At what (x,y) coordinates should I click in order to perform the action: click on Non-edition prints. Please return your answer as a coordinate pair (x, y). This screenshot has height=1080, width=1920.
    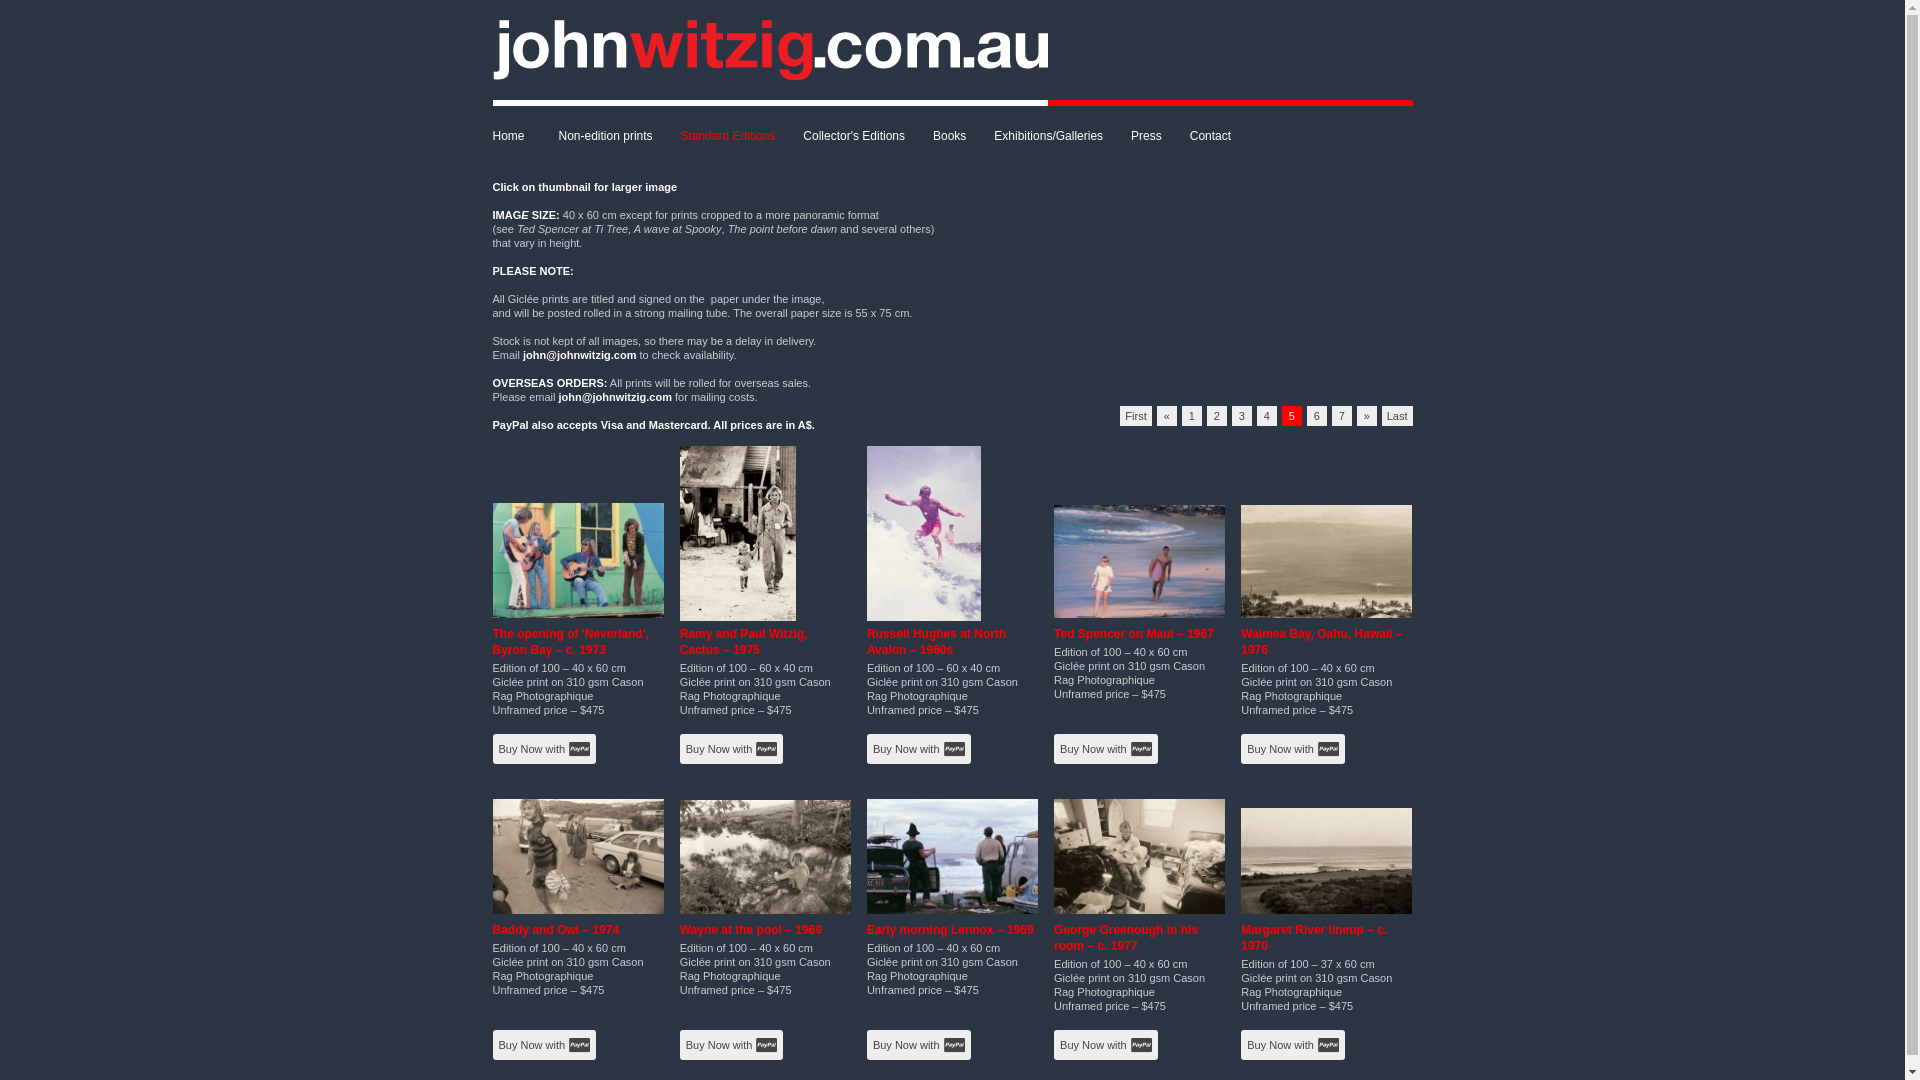
    Looking at the image, I should click on (606, 136).